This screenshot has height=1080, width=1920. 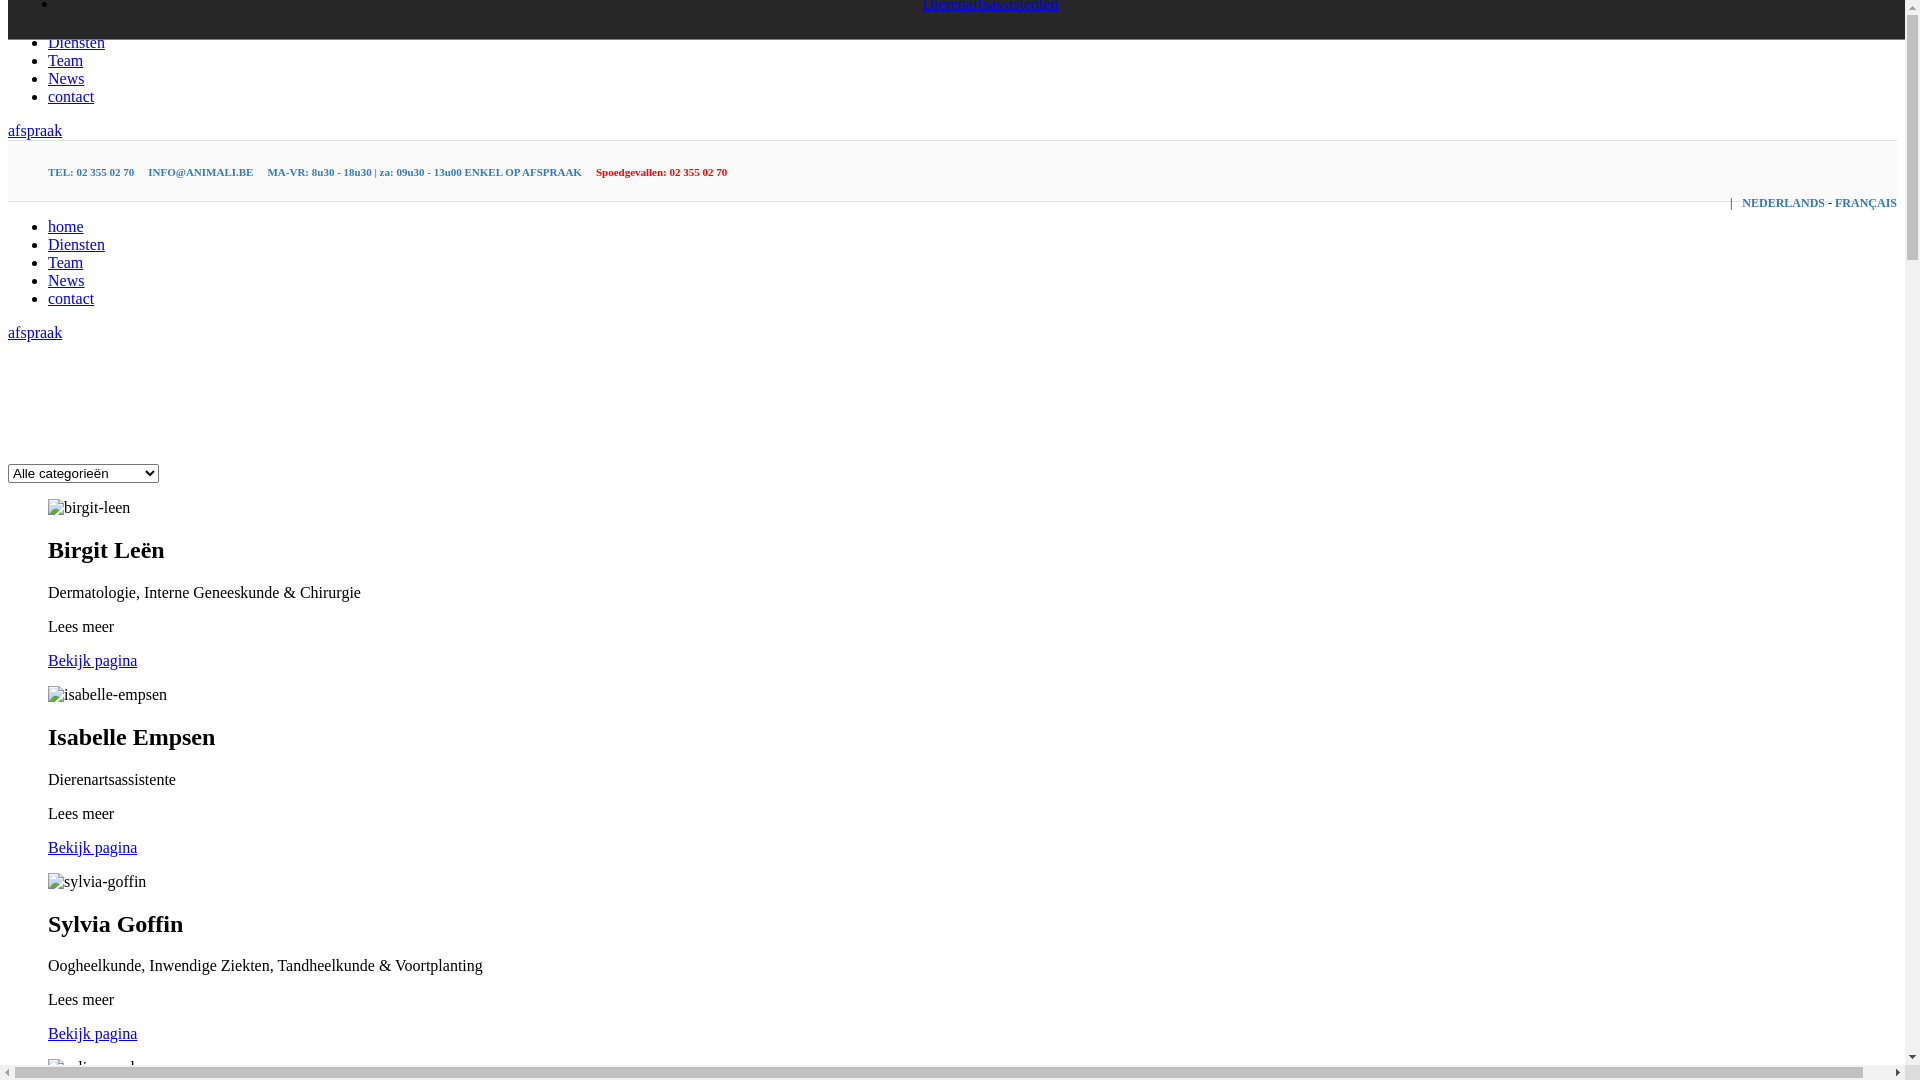 What do you see at coordinates (66, 280) in the screenshot?
I see `News` at bounding box center [66, 280].